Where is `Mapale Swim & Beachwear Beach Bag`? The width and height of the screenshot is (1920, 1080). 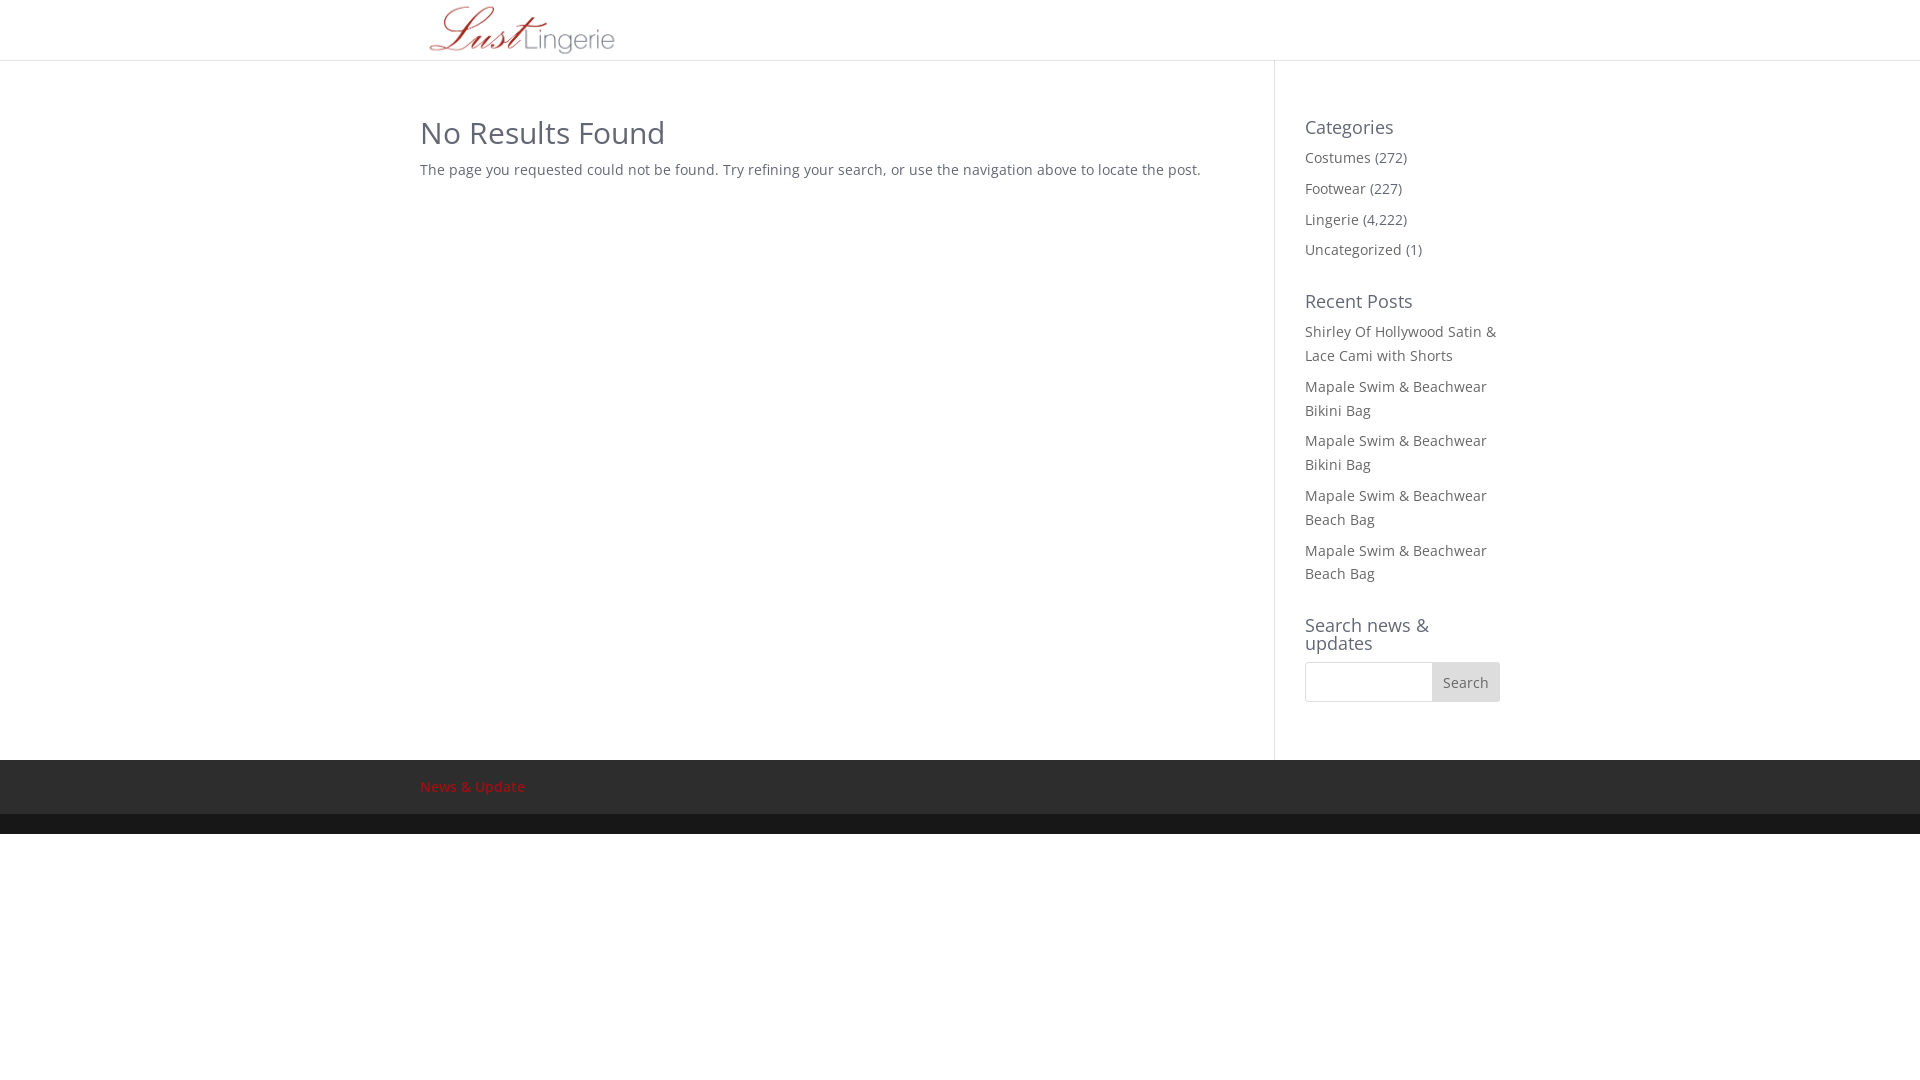
Mapale Swim & Beachwear Beach Bag is located at coordinates (1396, 508).